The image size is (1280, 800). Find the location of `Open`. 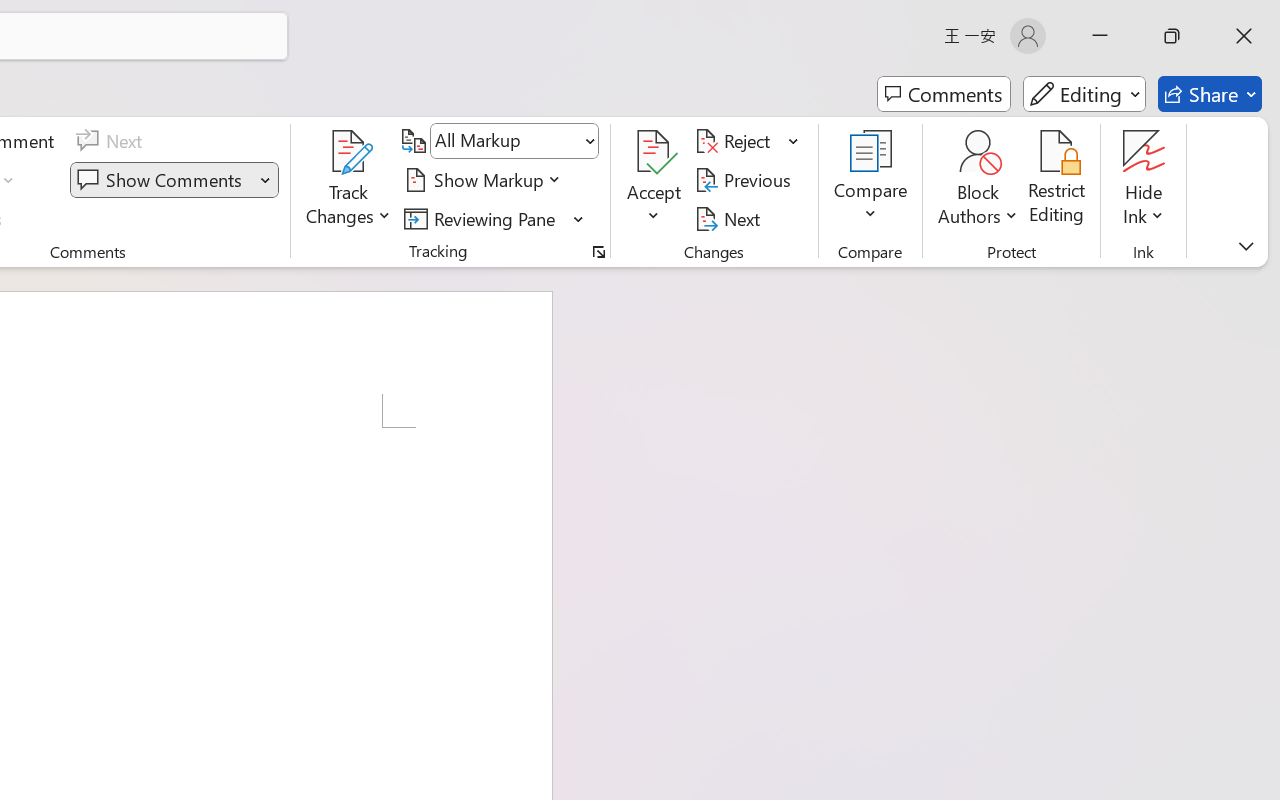

Open is located at coordinates (588, 141).